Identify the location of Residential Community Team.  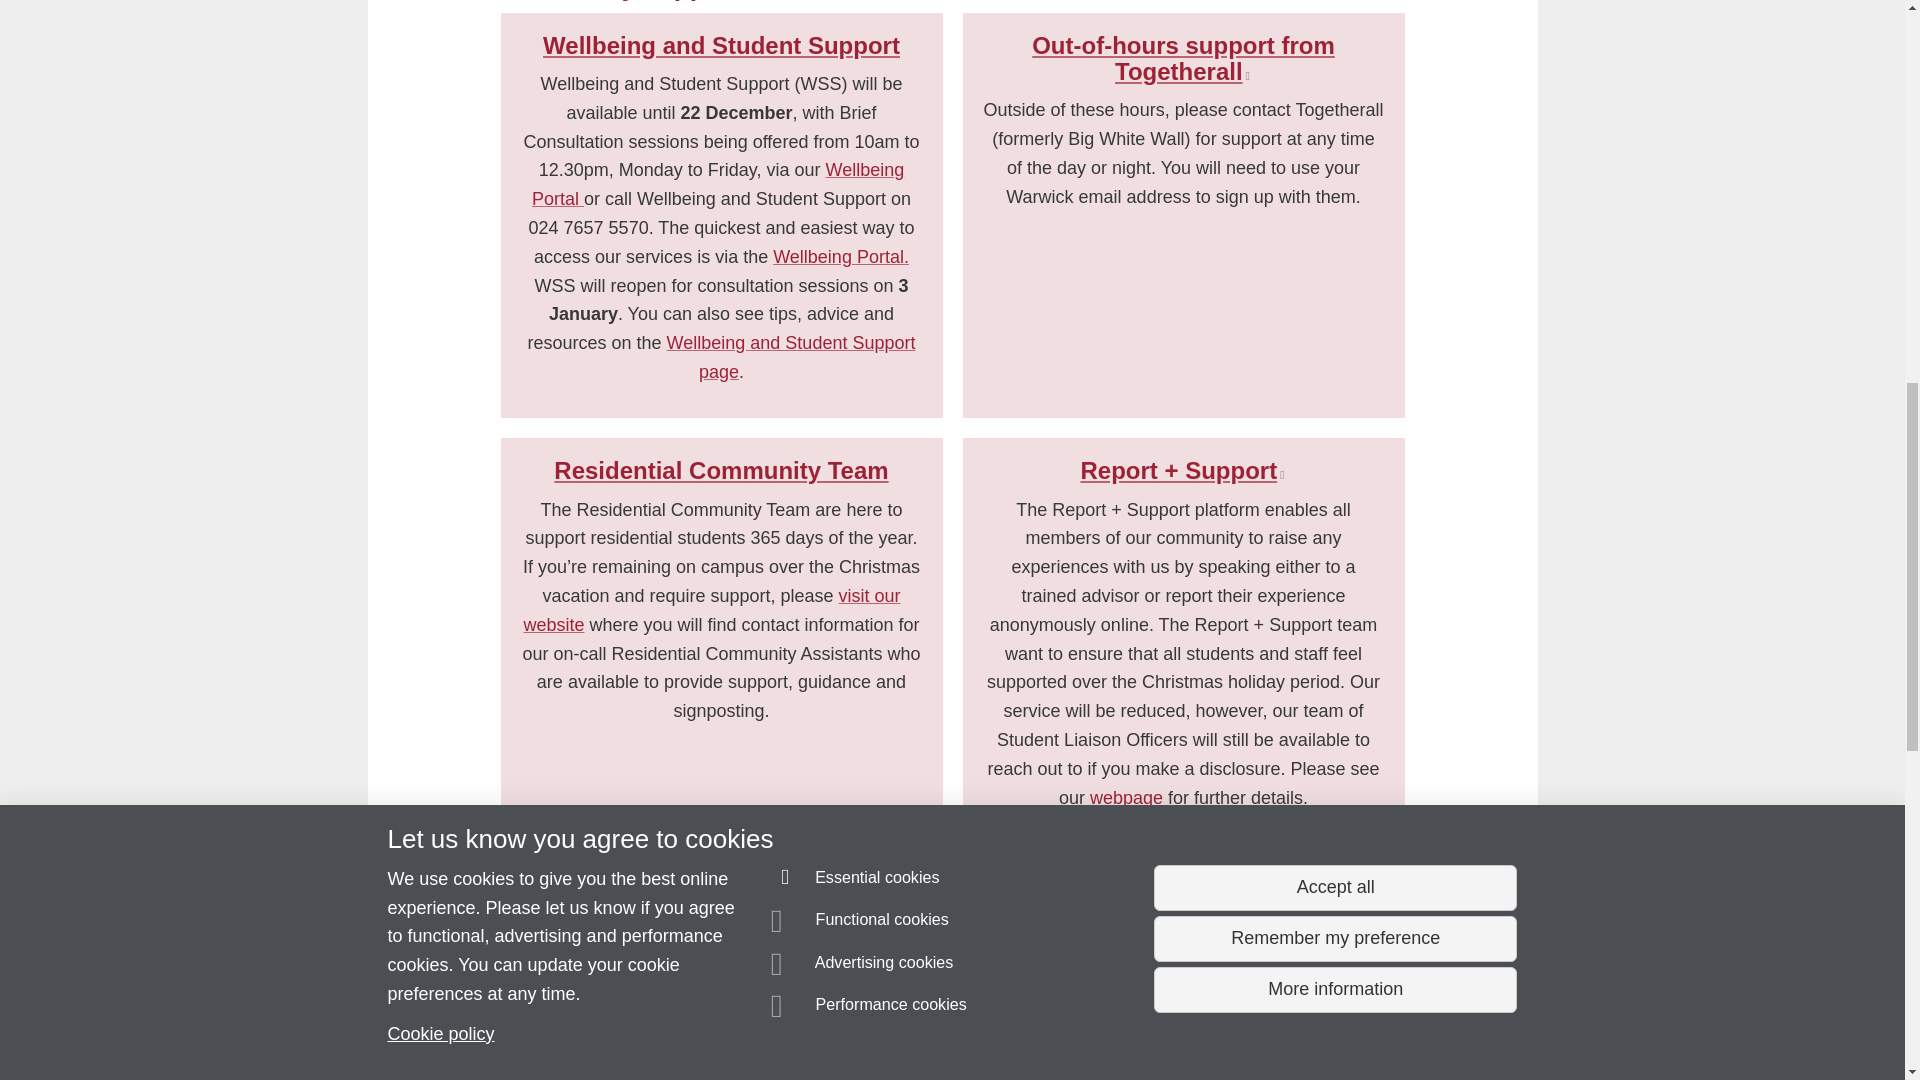
(720, 470).